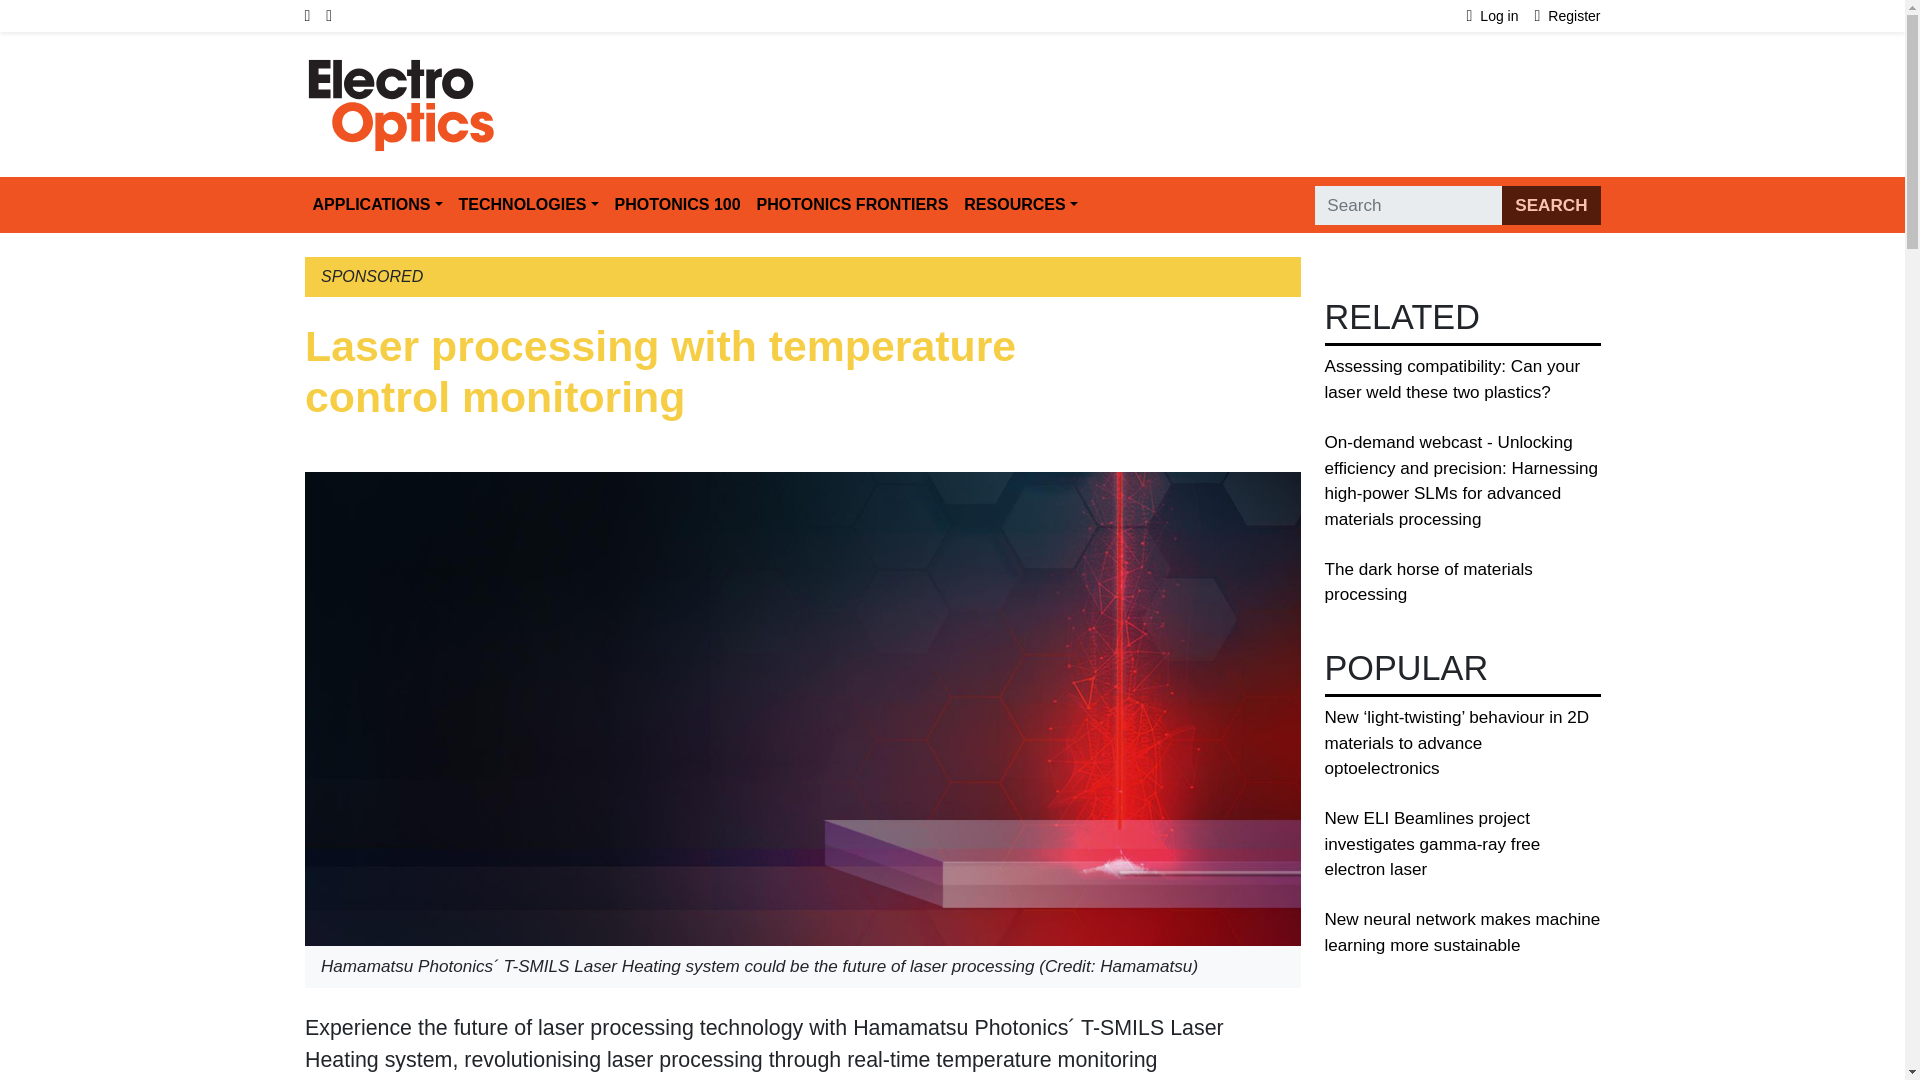 The width and height of the screenshot is (1920, 1080). What do you see at coordinates (852, 204) in the screenshot?
I see `PHOTONICS FRONTIERS` at bounding box center [852, 204].